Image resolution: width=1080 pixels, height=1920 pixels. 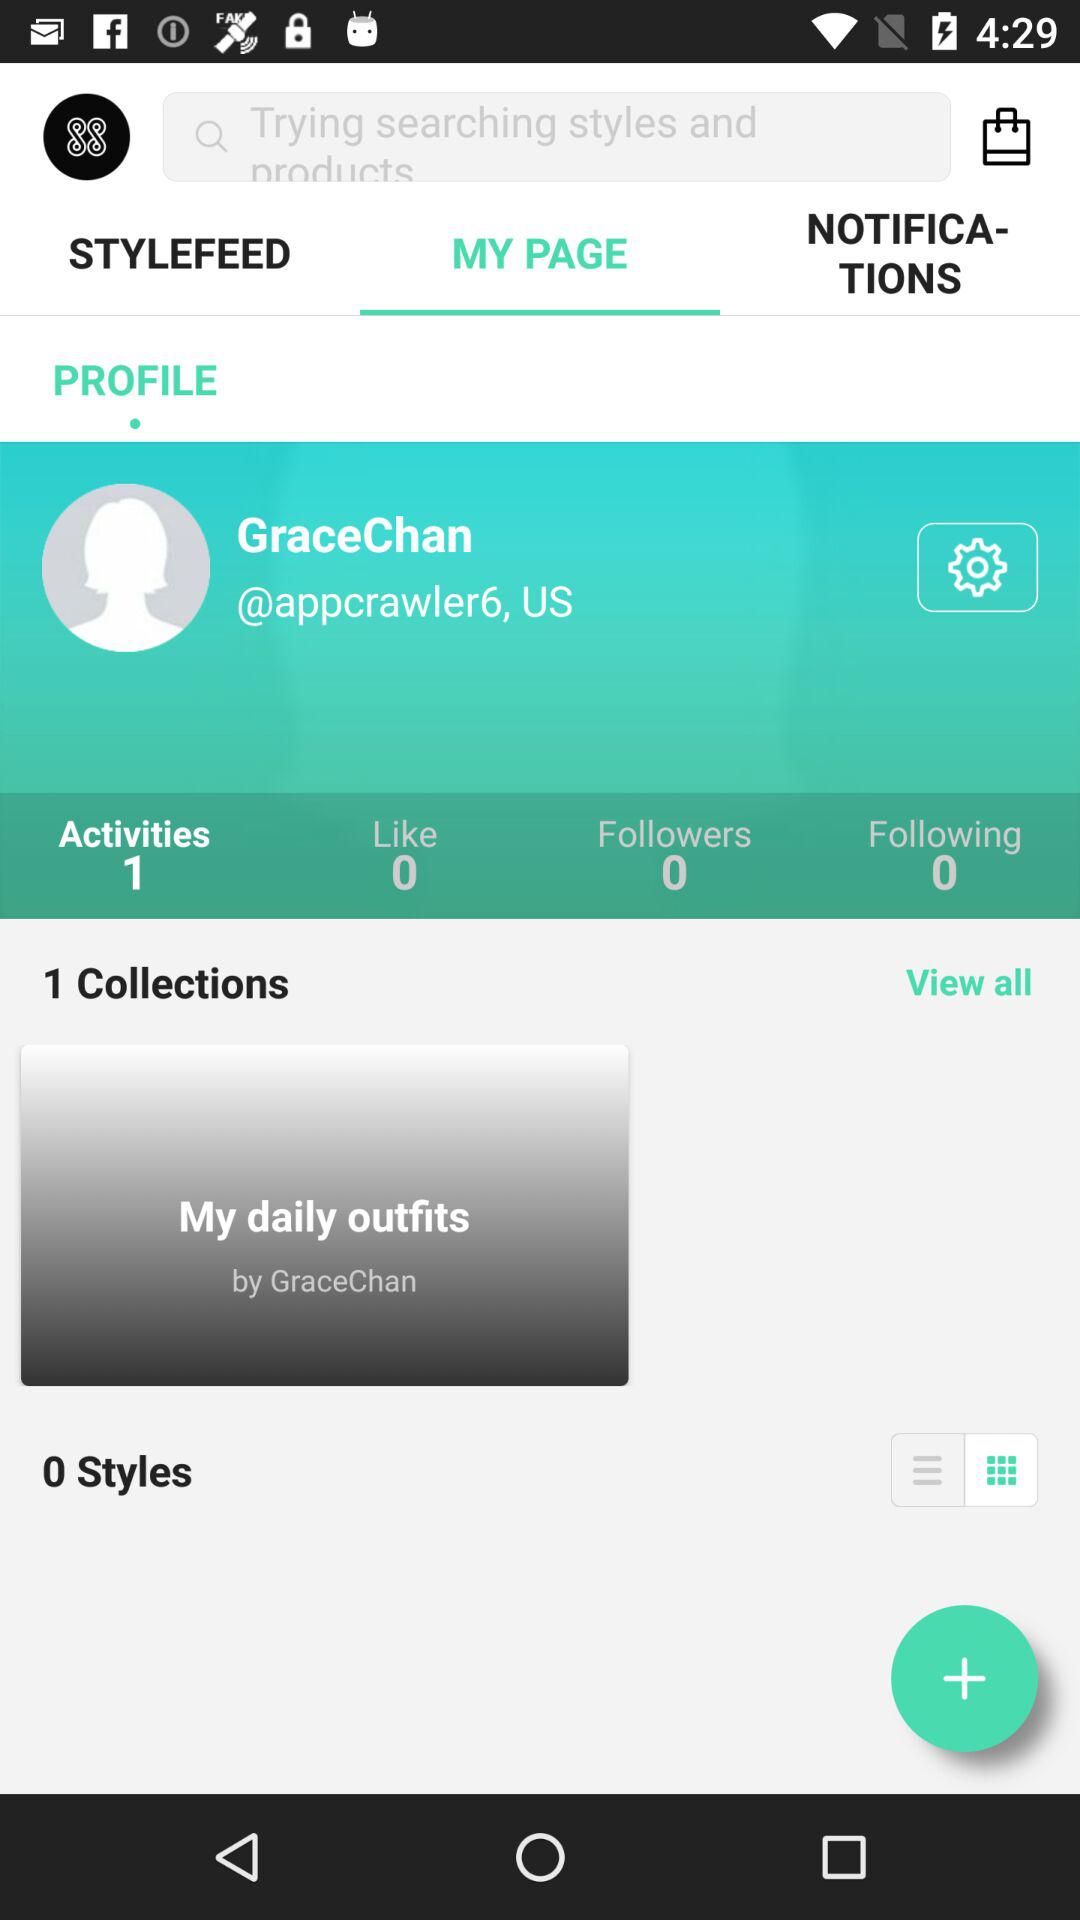 I want to click on go to menu, so click(x=927, y=1470).